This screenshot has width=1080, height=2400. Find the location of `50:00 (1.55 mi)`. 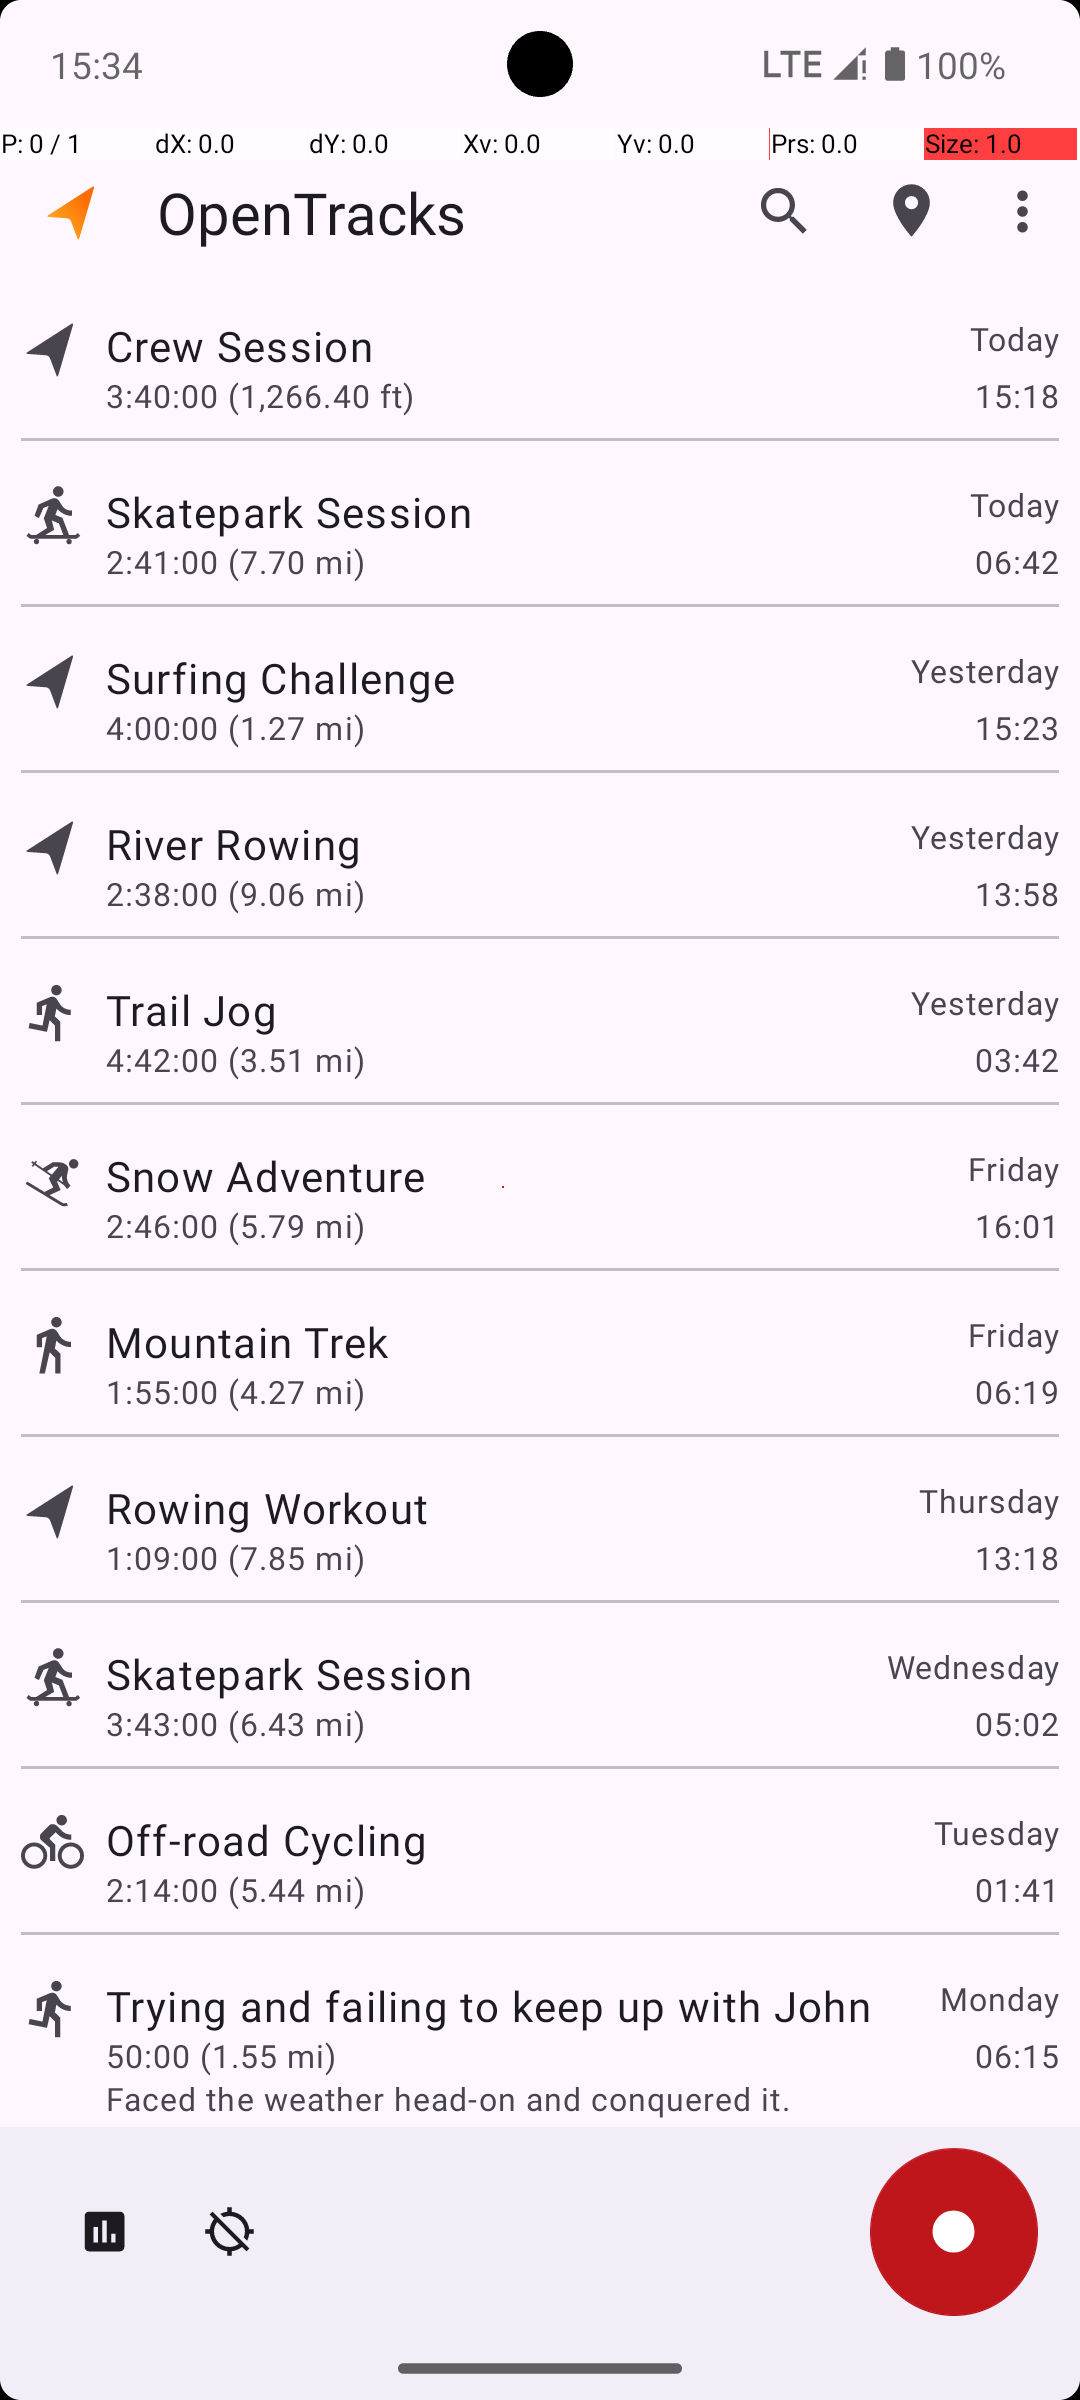

50:00 (1.55 mi) is located at coordinates (221, 2056).